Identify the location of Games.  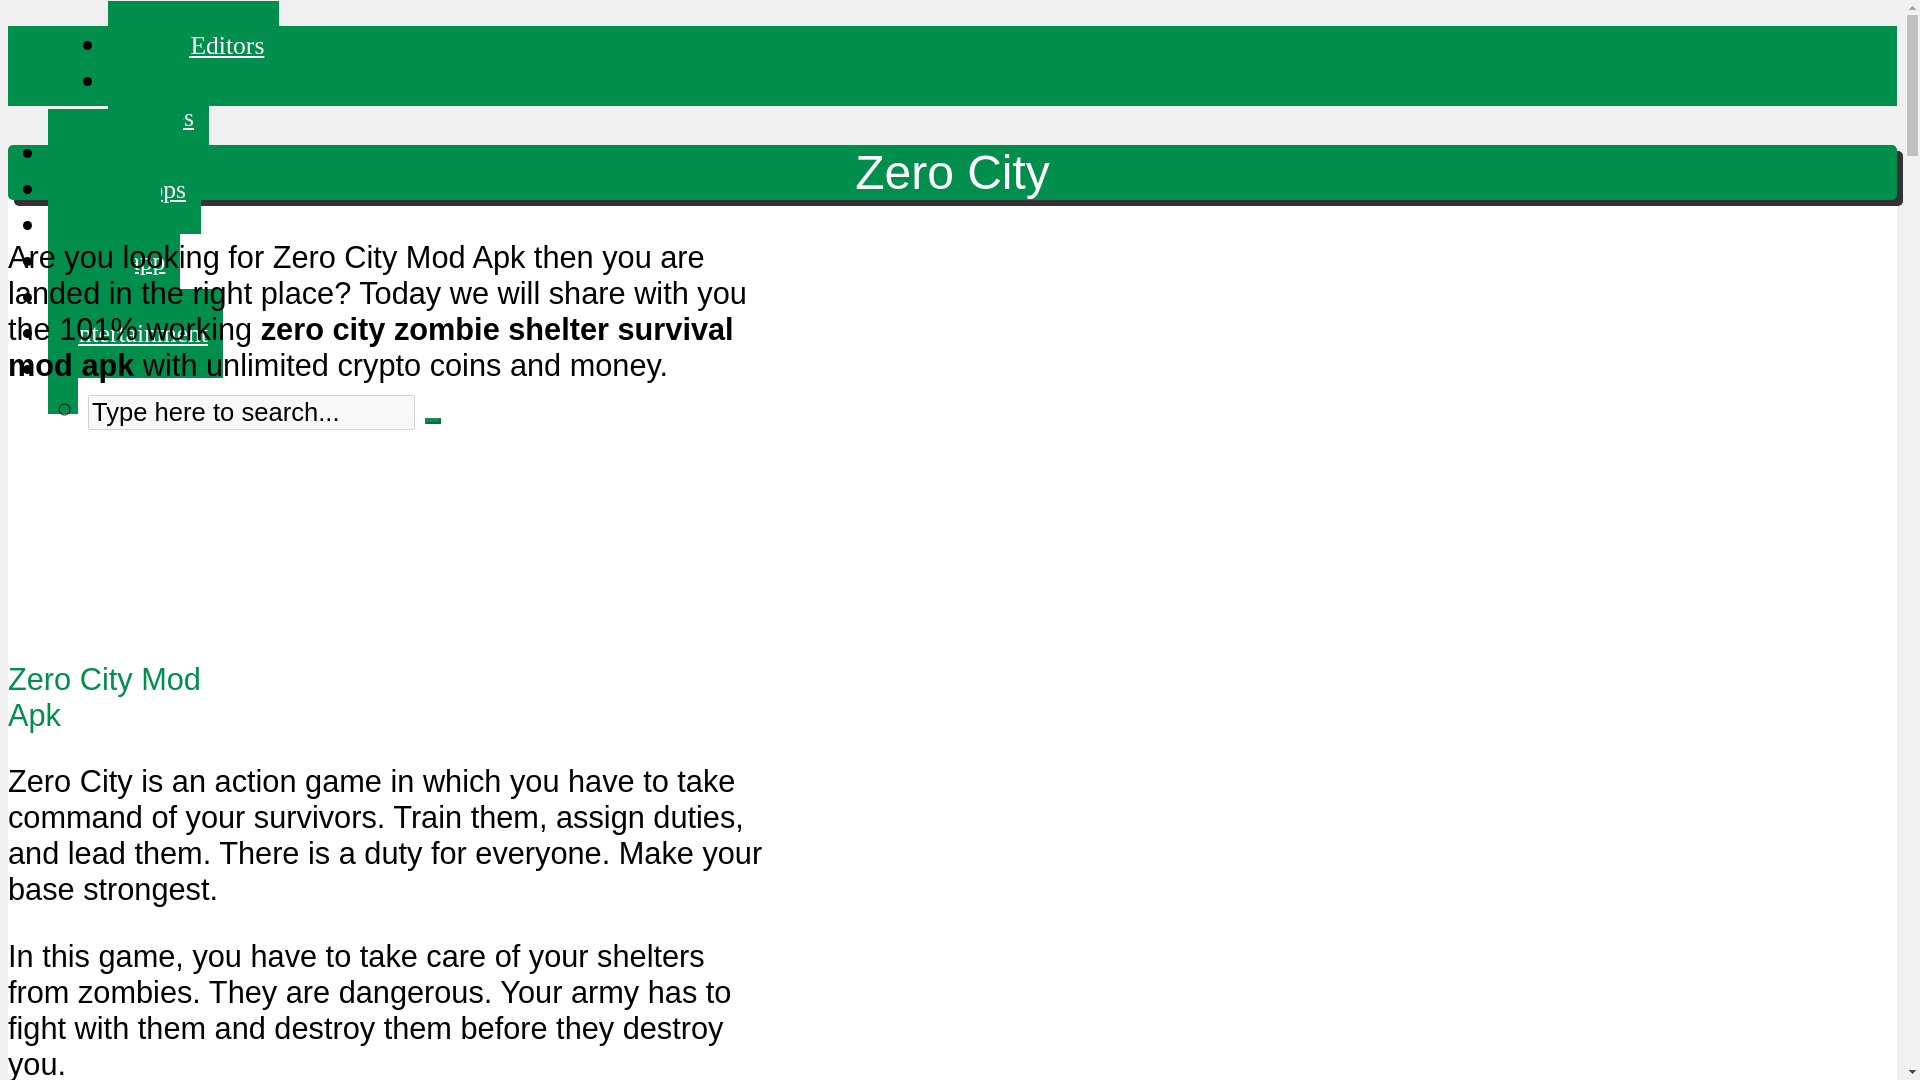
(158, 118).